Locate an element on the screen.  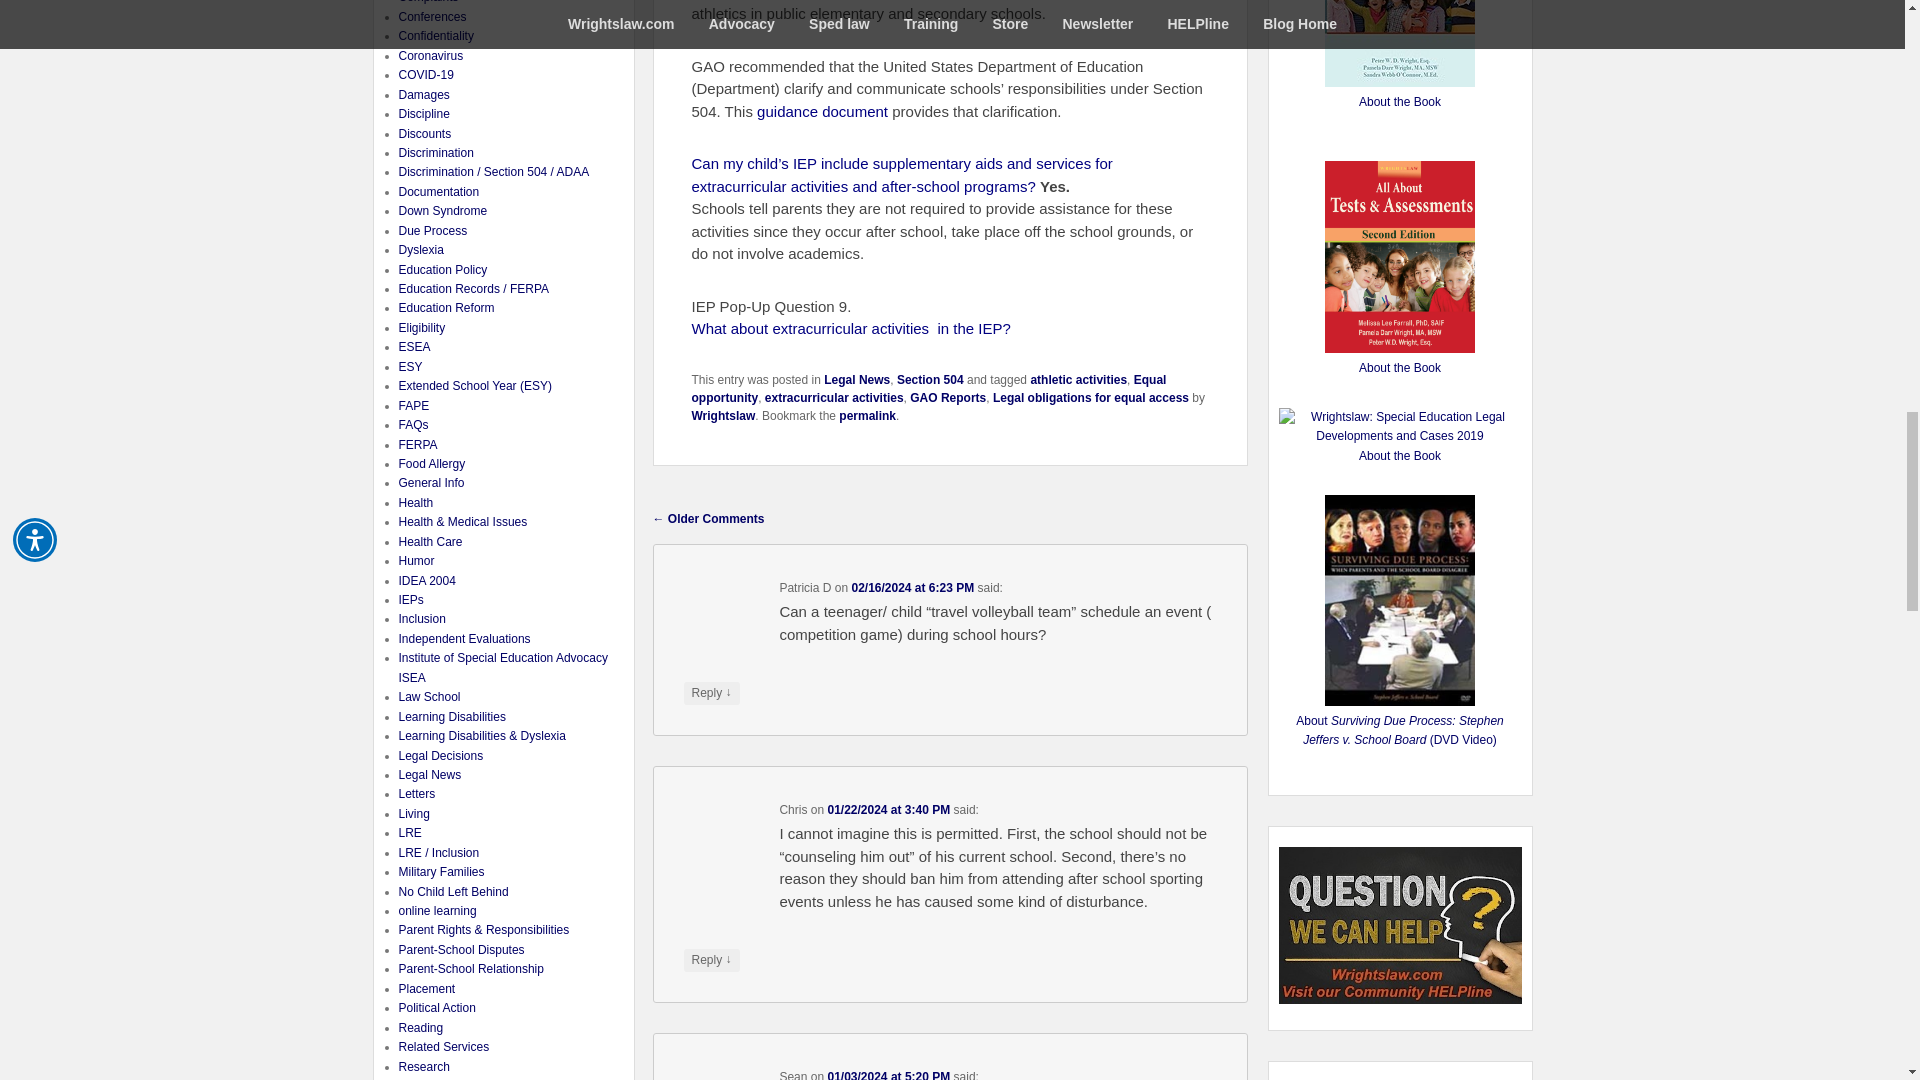
Legal obligations for equal access is located at coordinates (1090, 398).